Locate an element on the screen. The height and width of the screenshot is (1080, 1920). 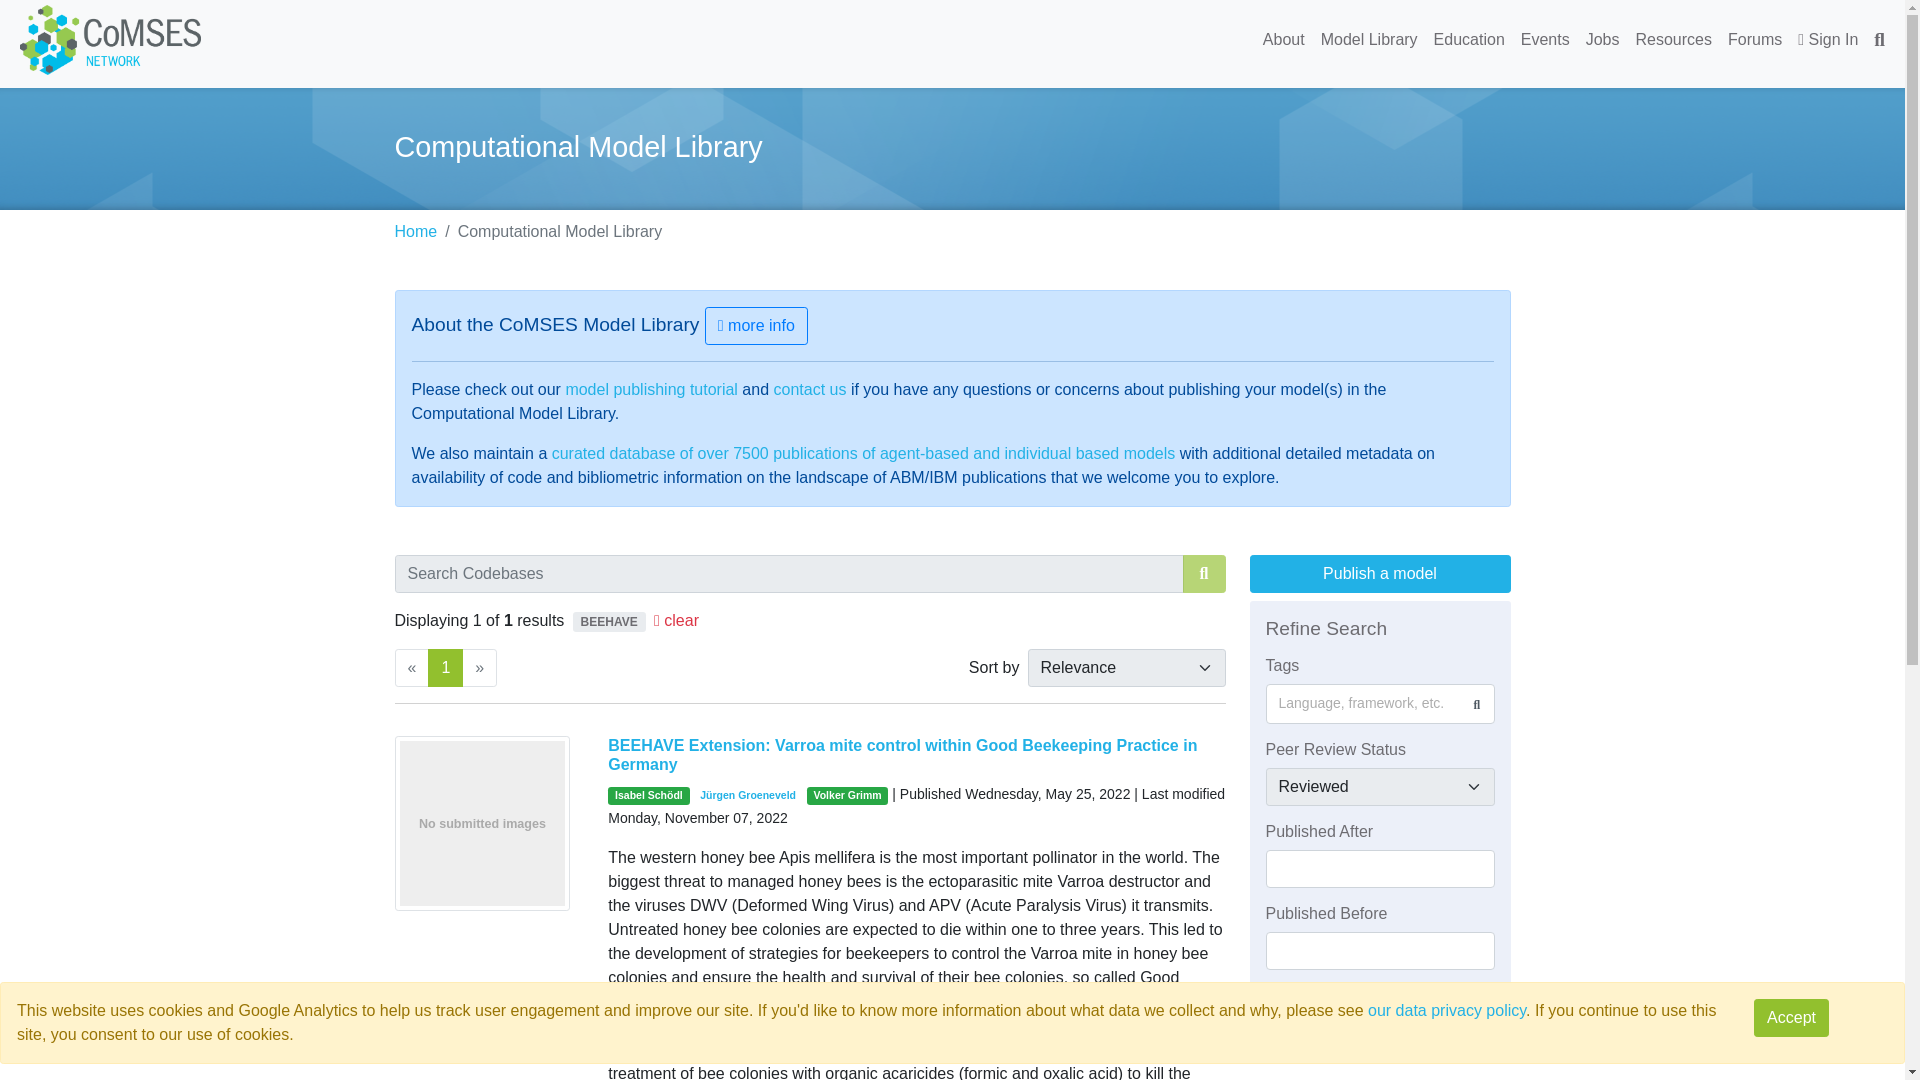
Publish a model is located at coordinates (1380, 572).